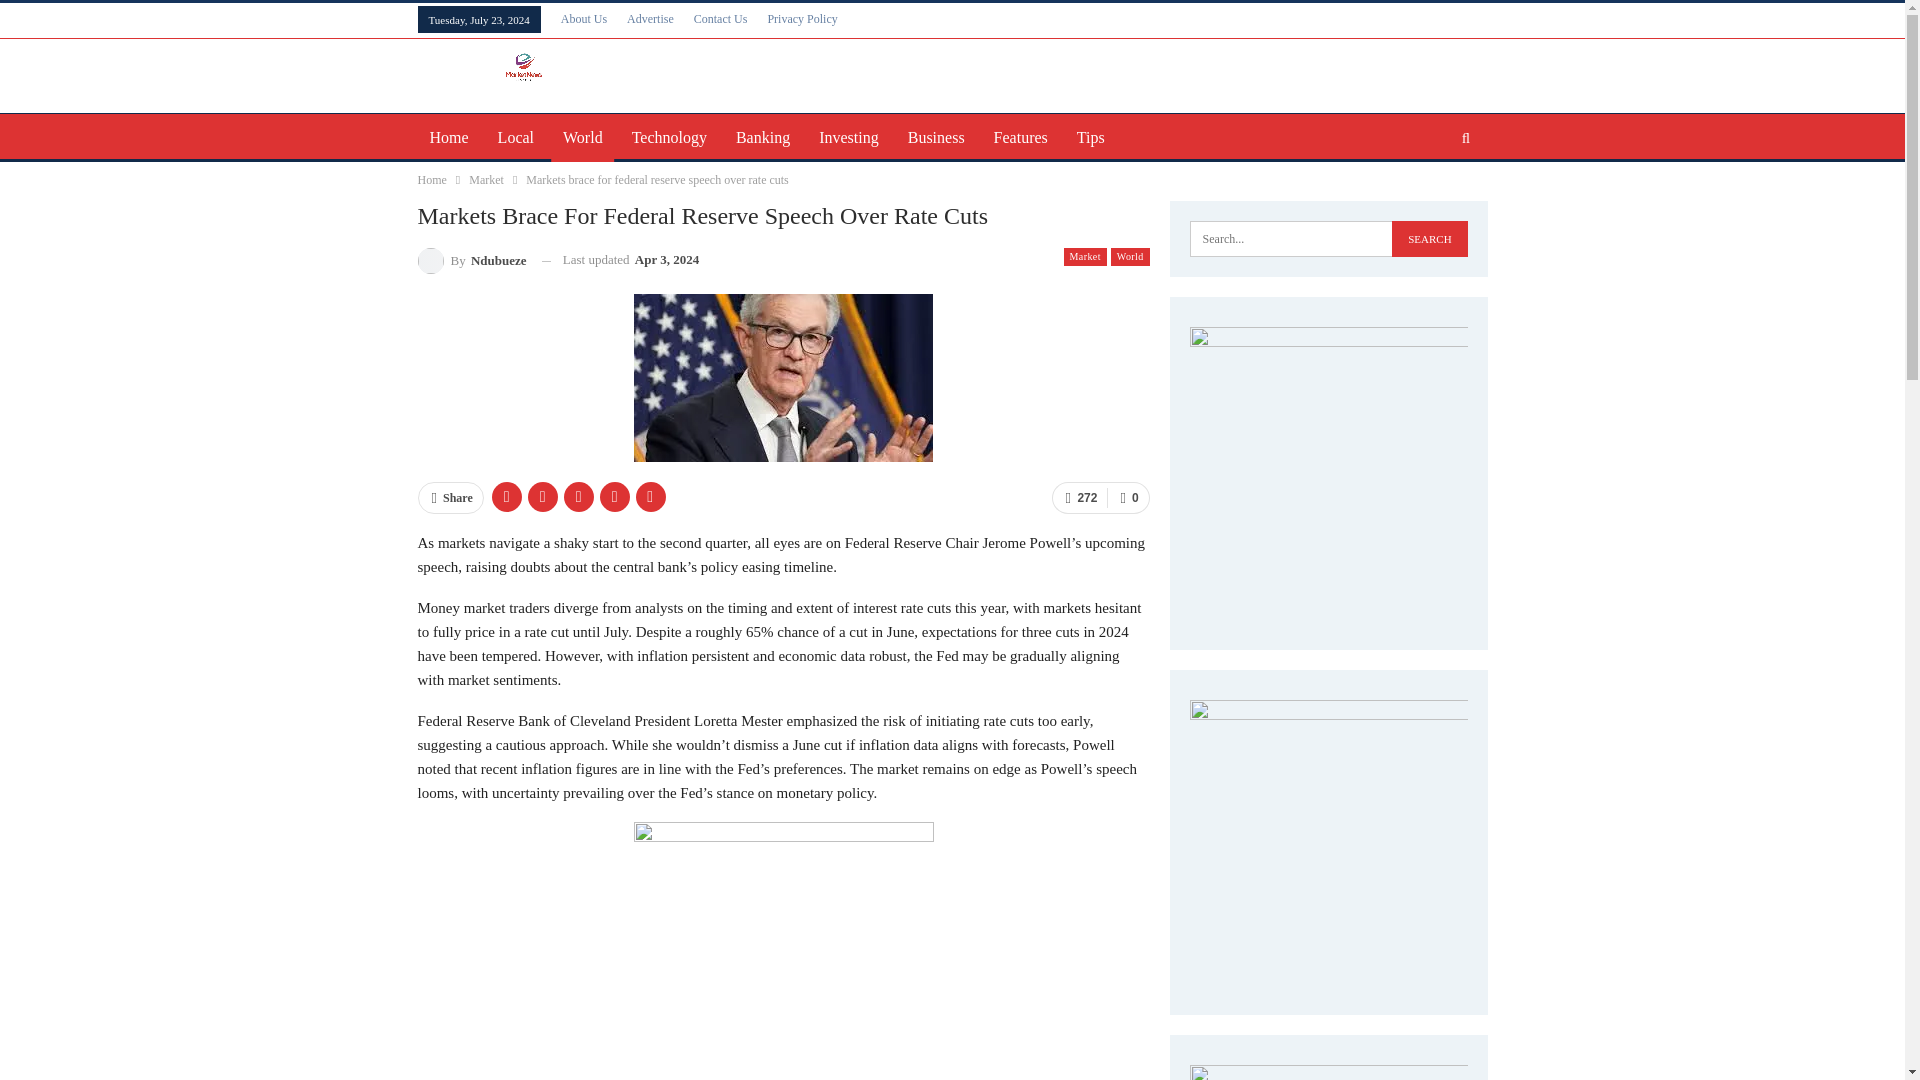 The width and height of the screenshot is (1920, 1080). I want to click on 0, so click(1128, 498).